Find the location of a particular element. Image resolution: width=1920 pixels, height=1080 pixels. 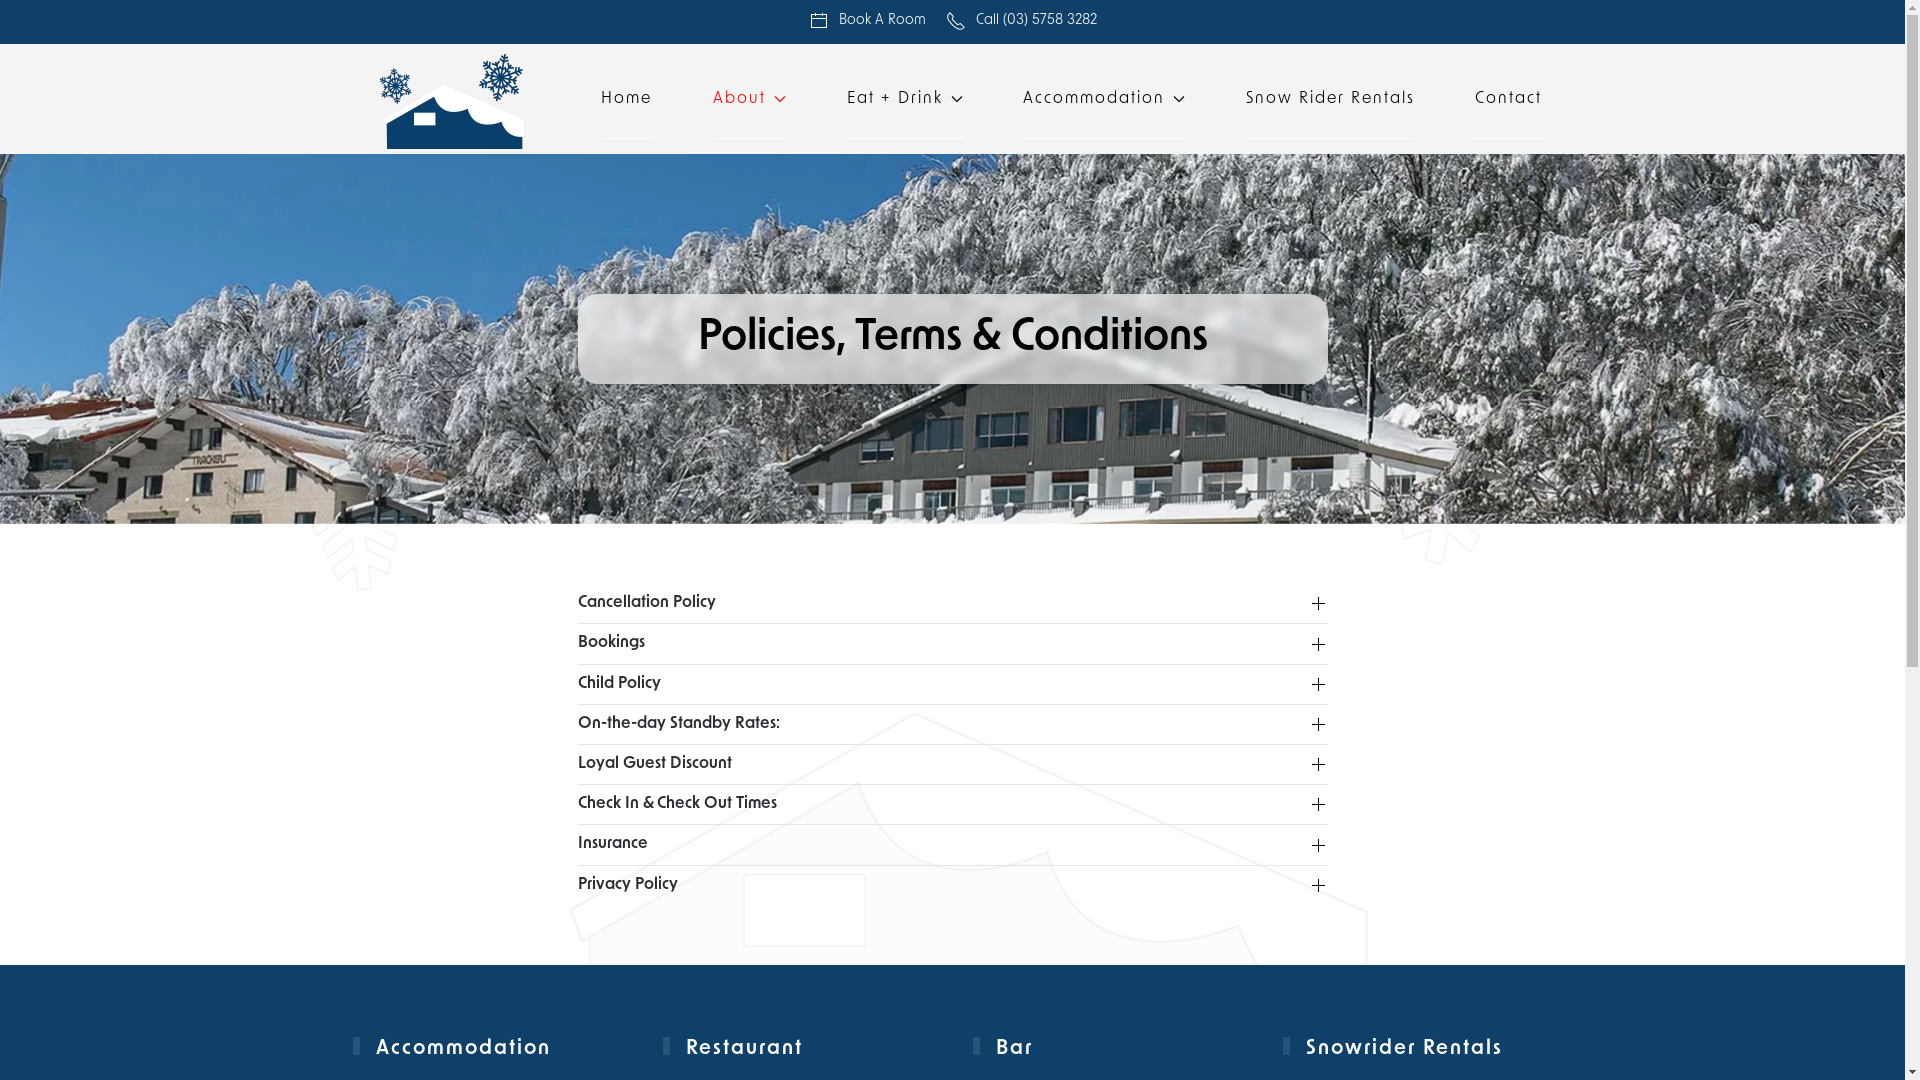

Contact is located at coordinates (1508, 99).